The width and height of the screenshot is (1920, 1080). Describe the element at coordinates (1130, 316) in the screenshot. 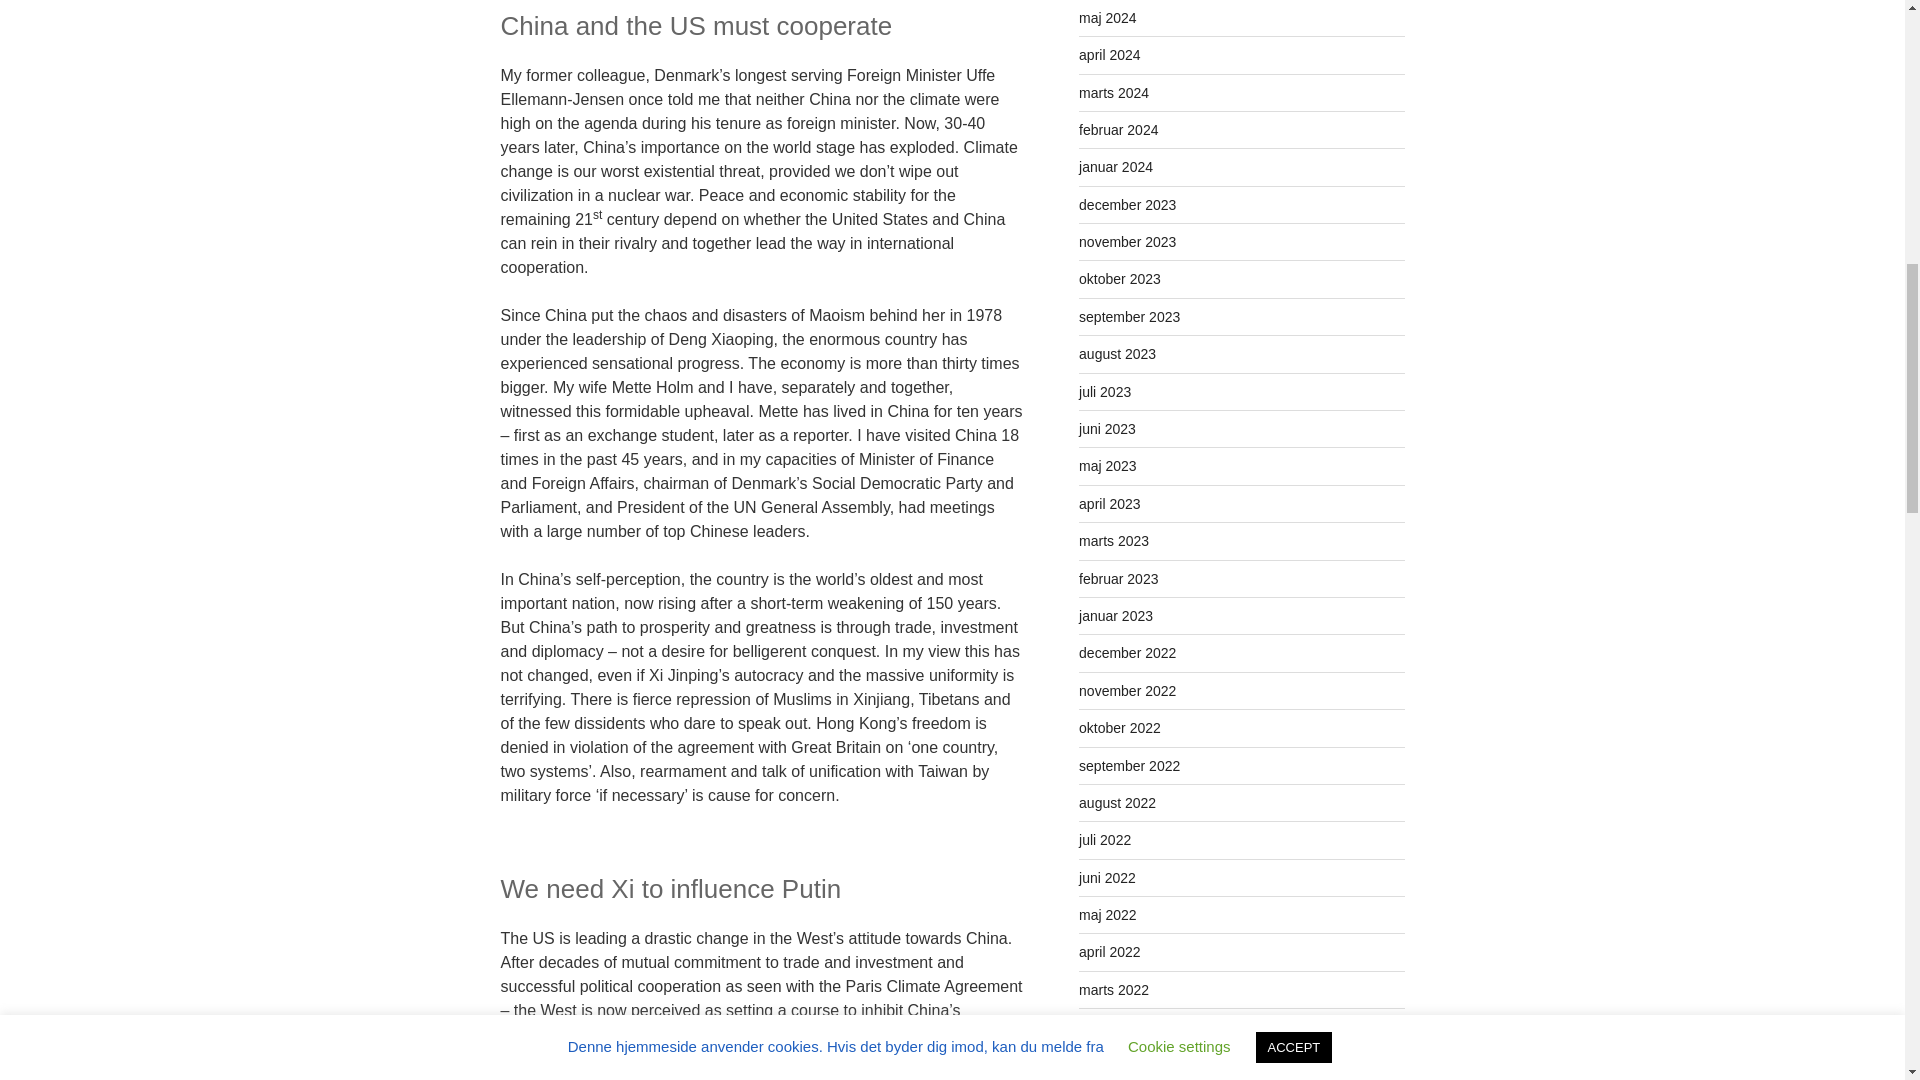

I see `september 2023` at that location.